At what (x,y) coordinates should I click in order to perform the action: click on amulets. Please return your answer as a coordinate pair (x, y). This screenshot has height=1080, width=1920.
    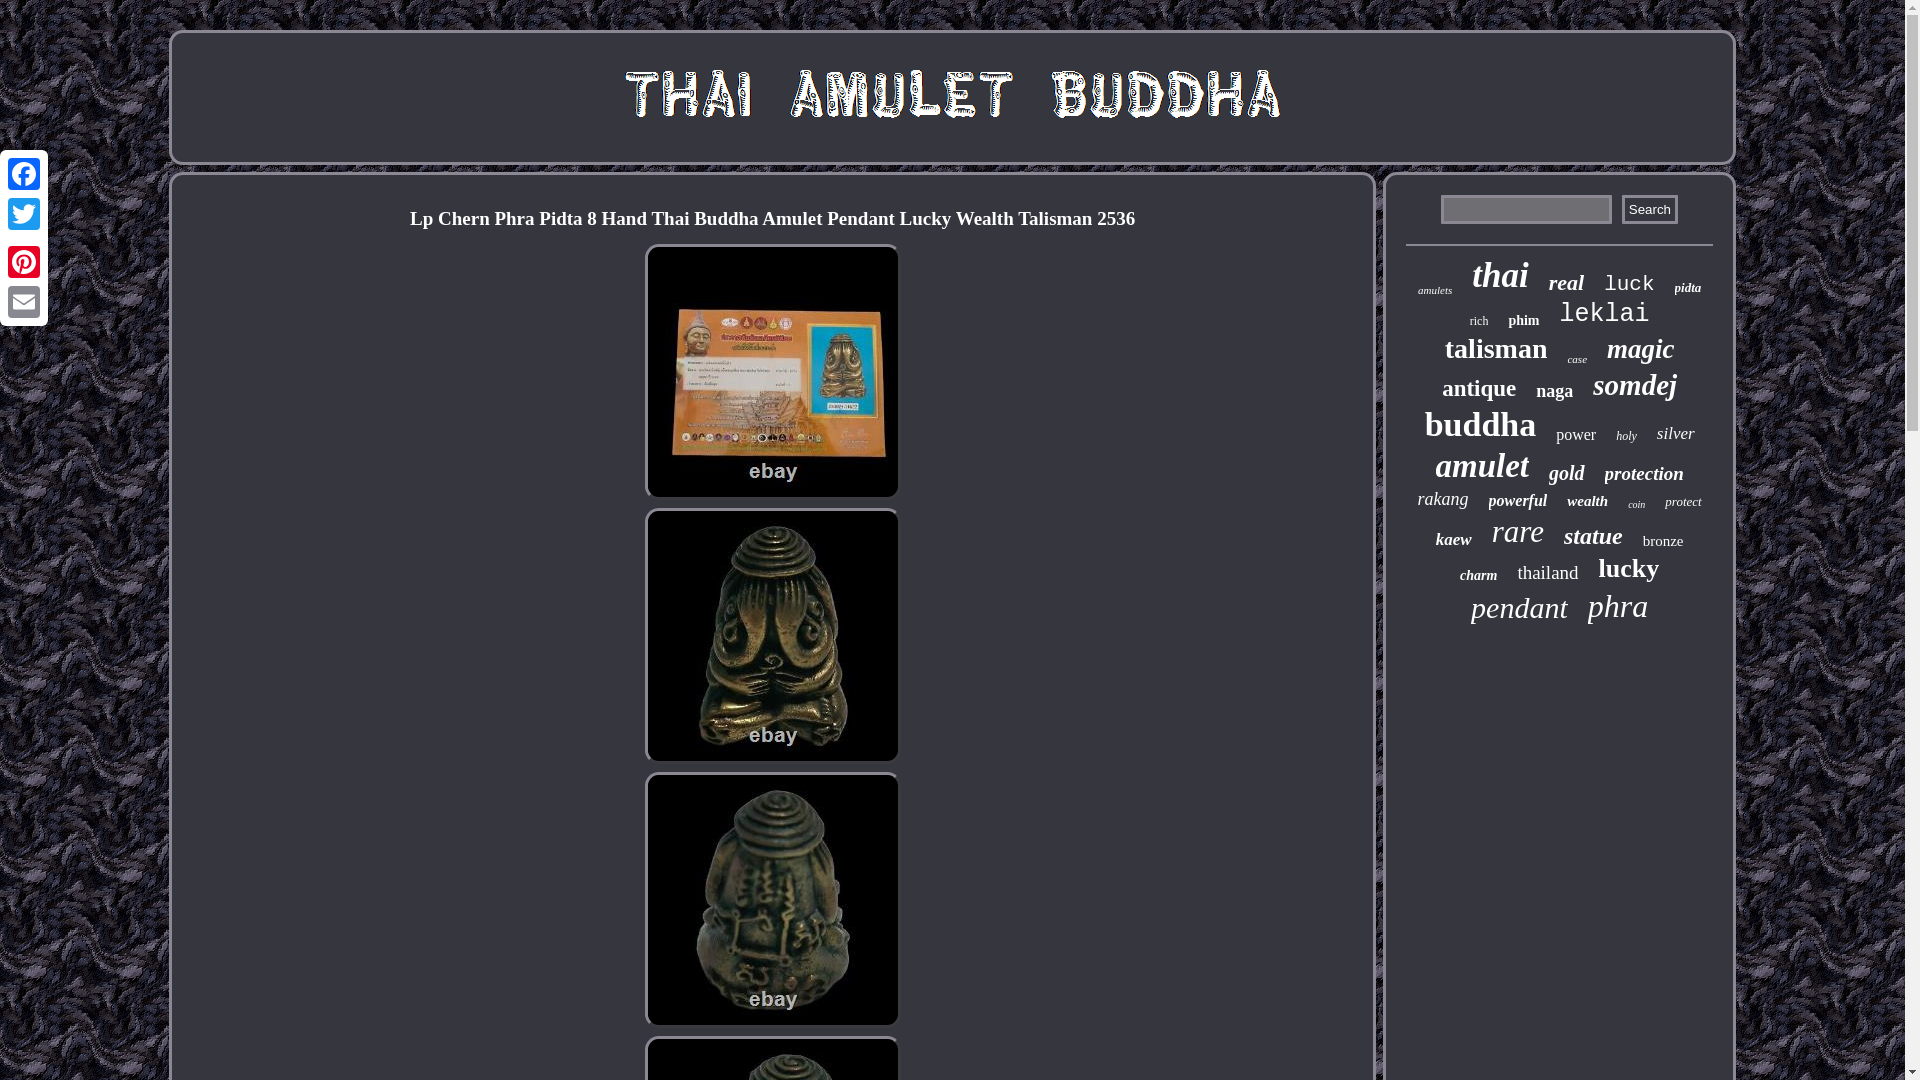
    Looking at the image, I should click on (1434, 290).